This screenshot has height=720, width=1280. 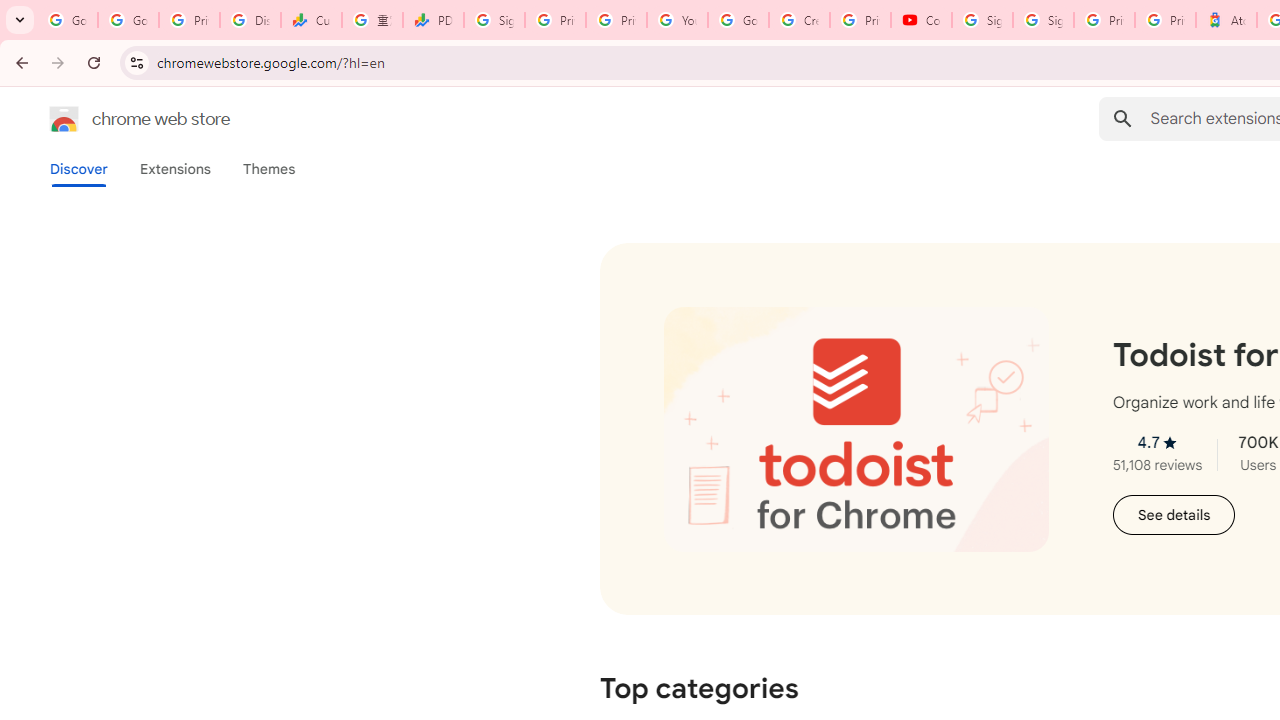 I want to click on Themes, so click(x=269, y=169).